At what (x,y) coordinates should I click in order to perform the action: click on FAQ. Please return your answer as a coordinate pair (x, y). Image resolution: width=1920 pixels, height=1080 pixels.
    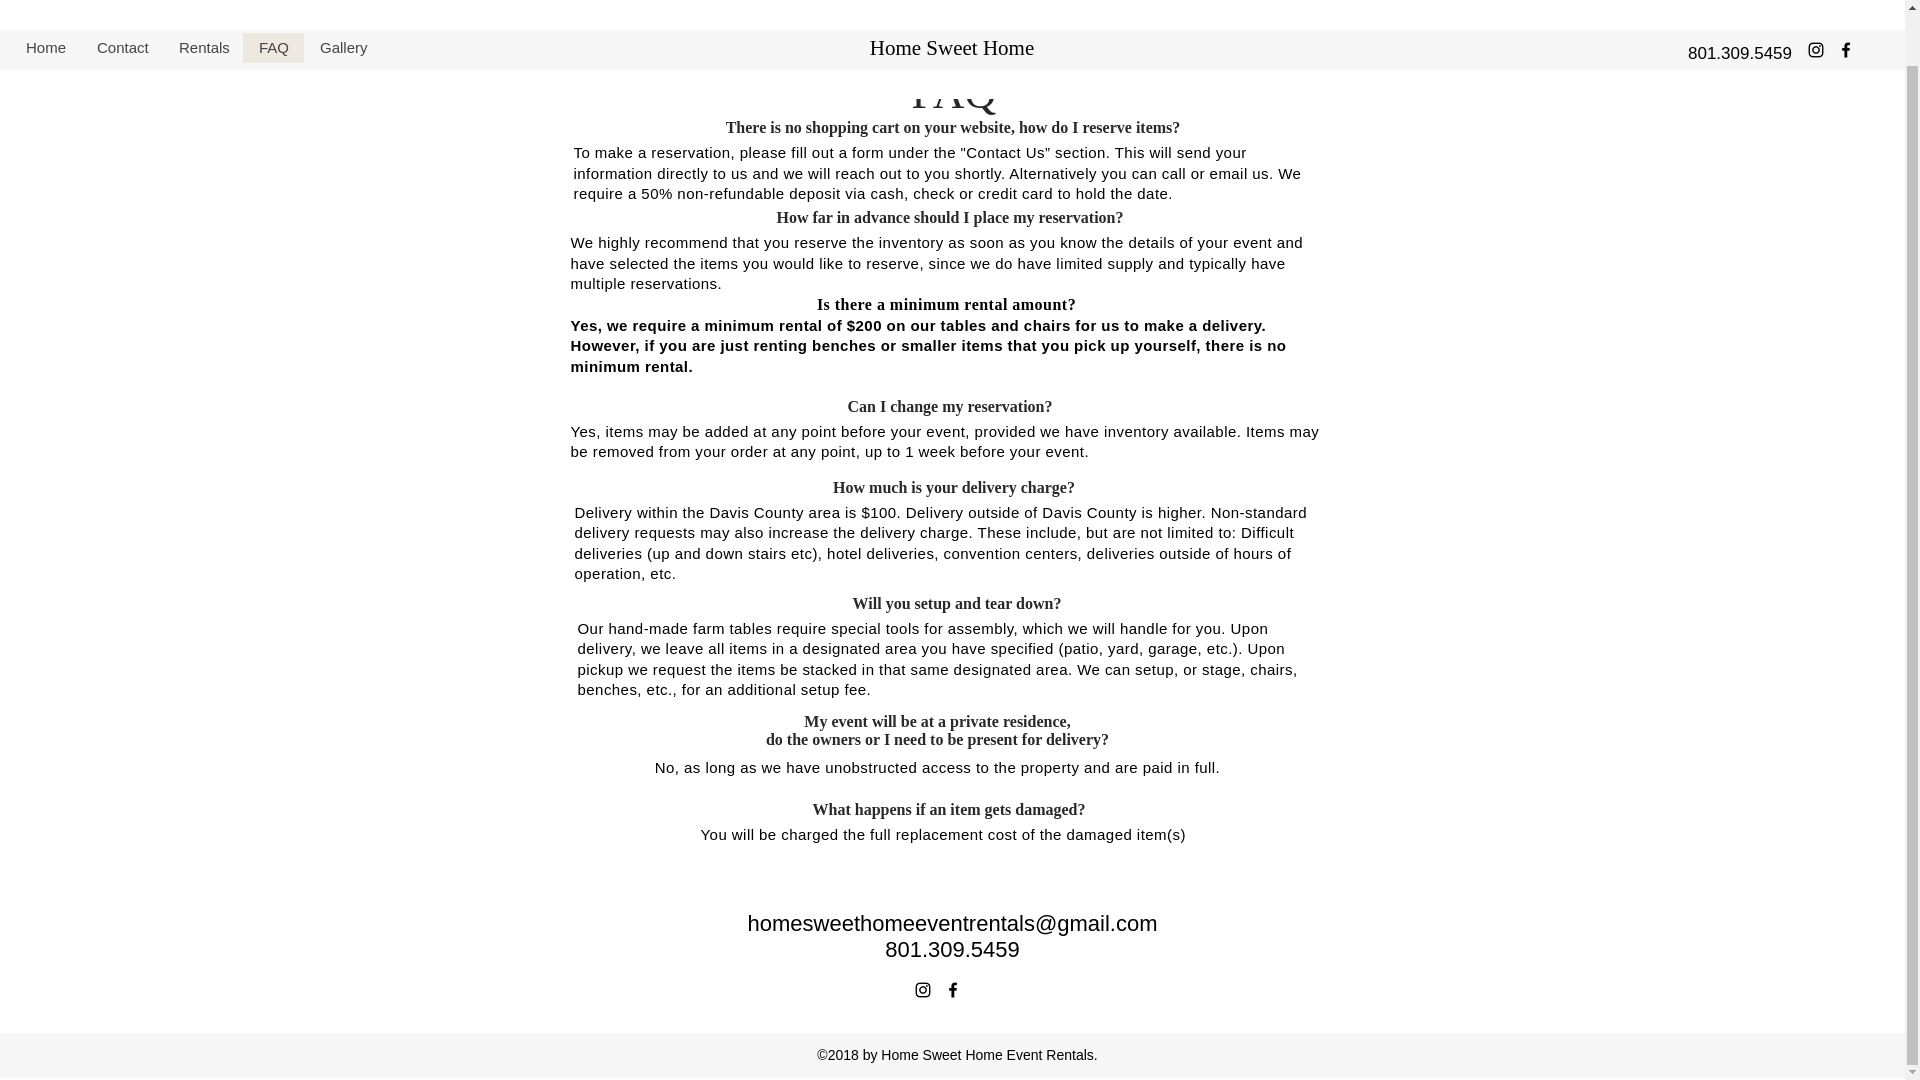
    Looking at the image, I should click on (273, 4).